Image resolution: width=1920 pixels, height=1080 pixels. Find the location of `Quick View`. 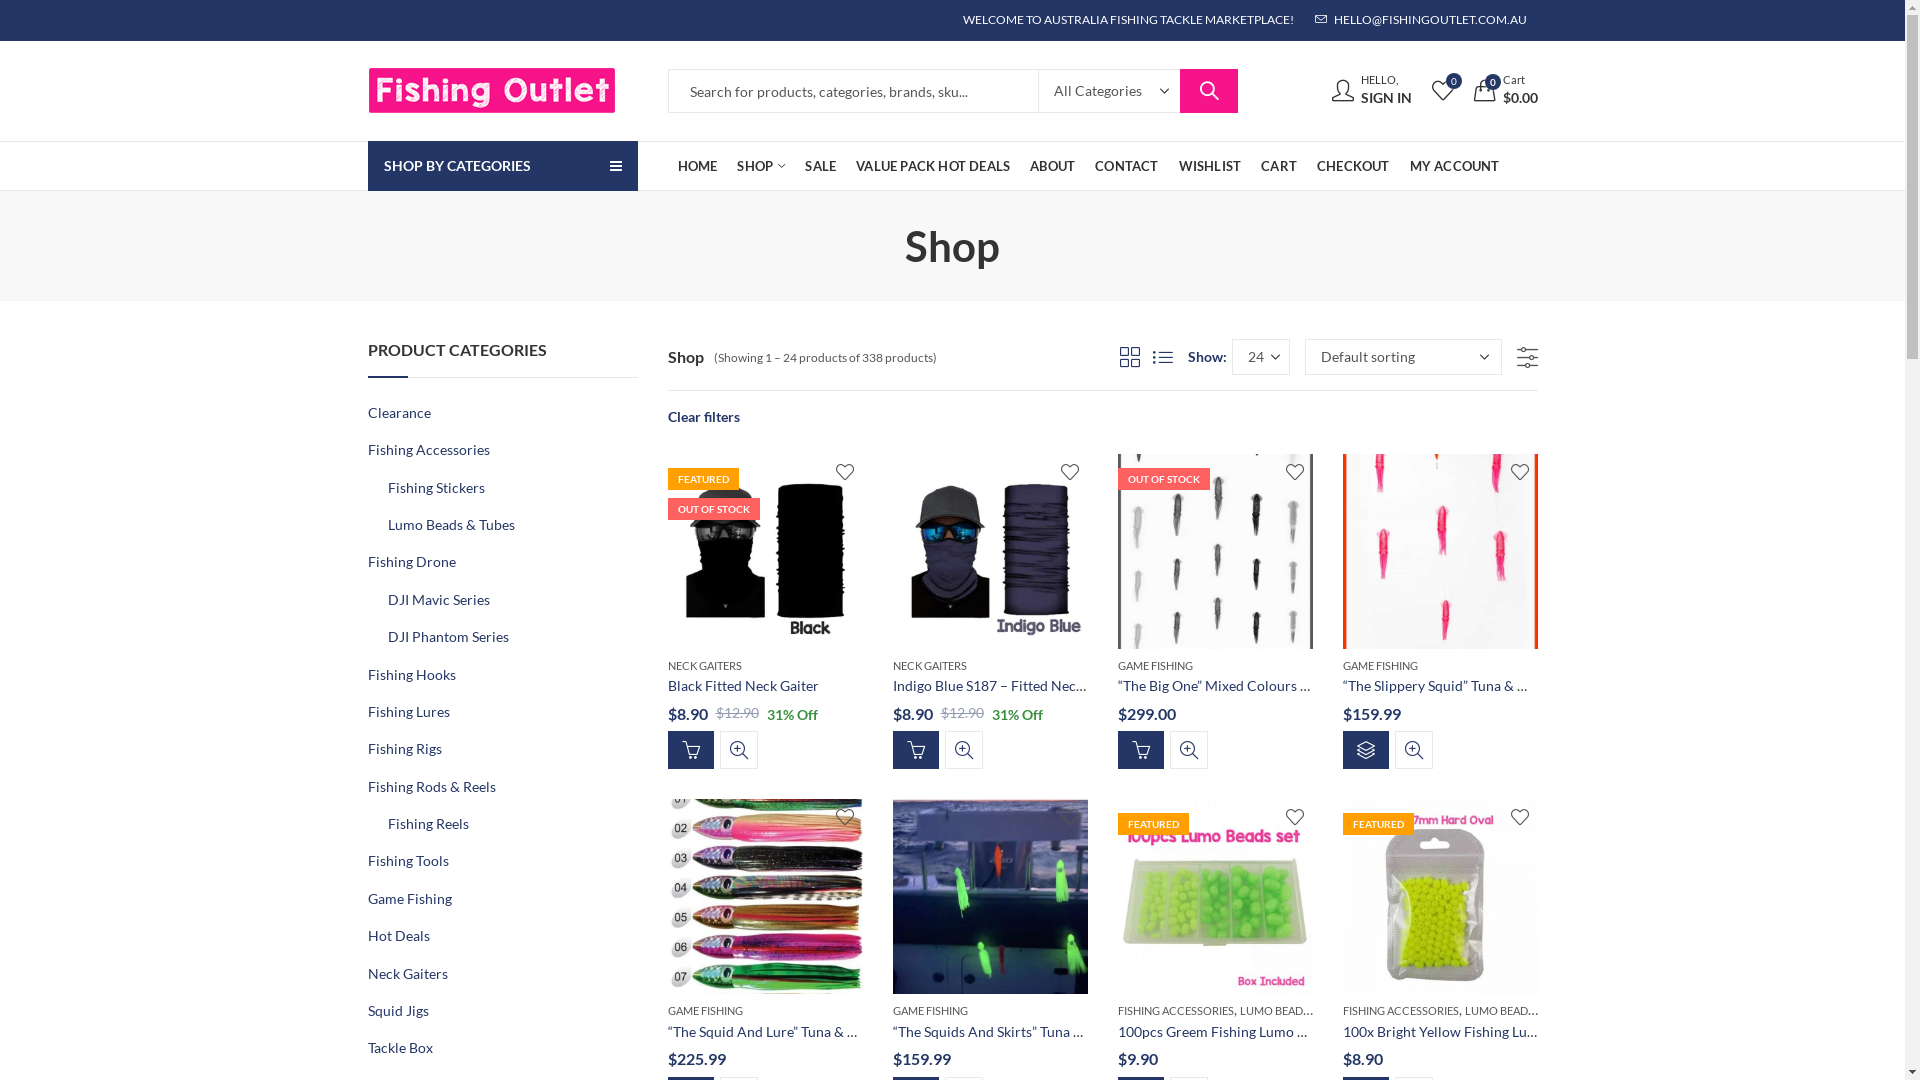

Quick View is located at coordinates (1189, 750).